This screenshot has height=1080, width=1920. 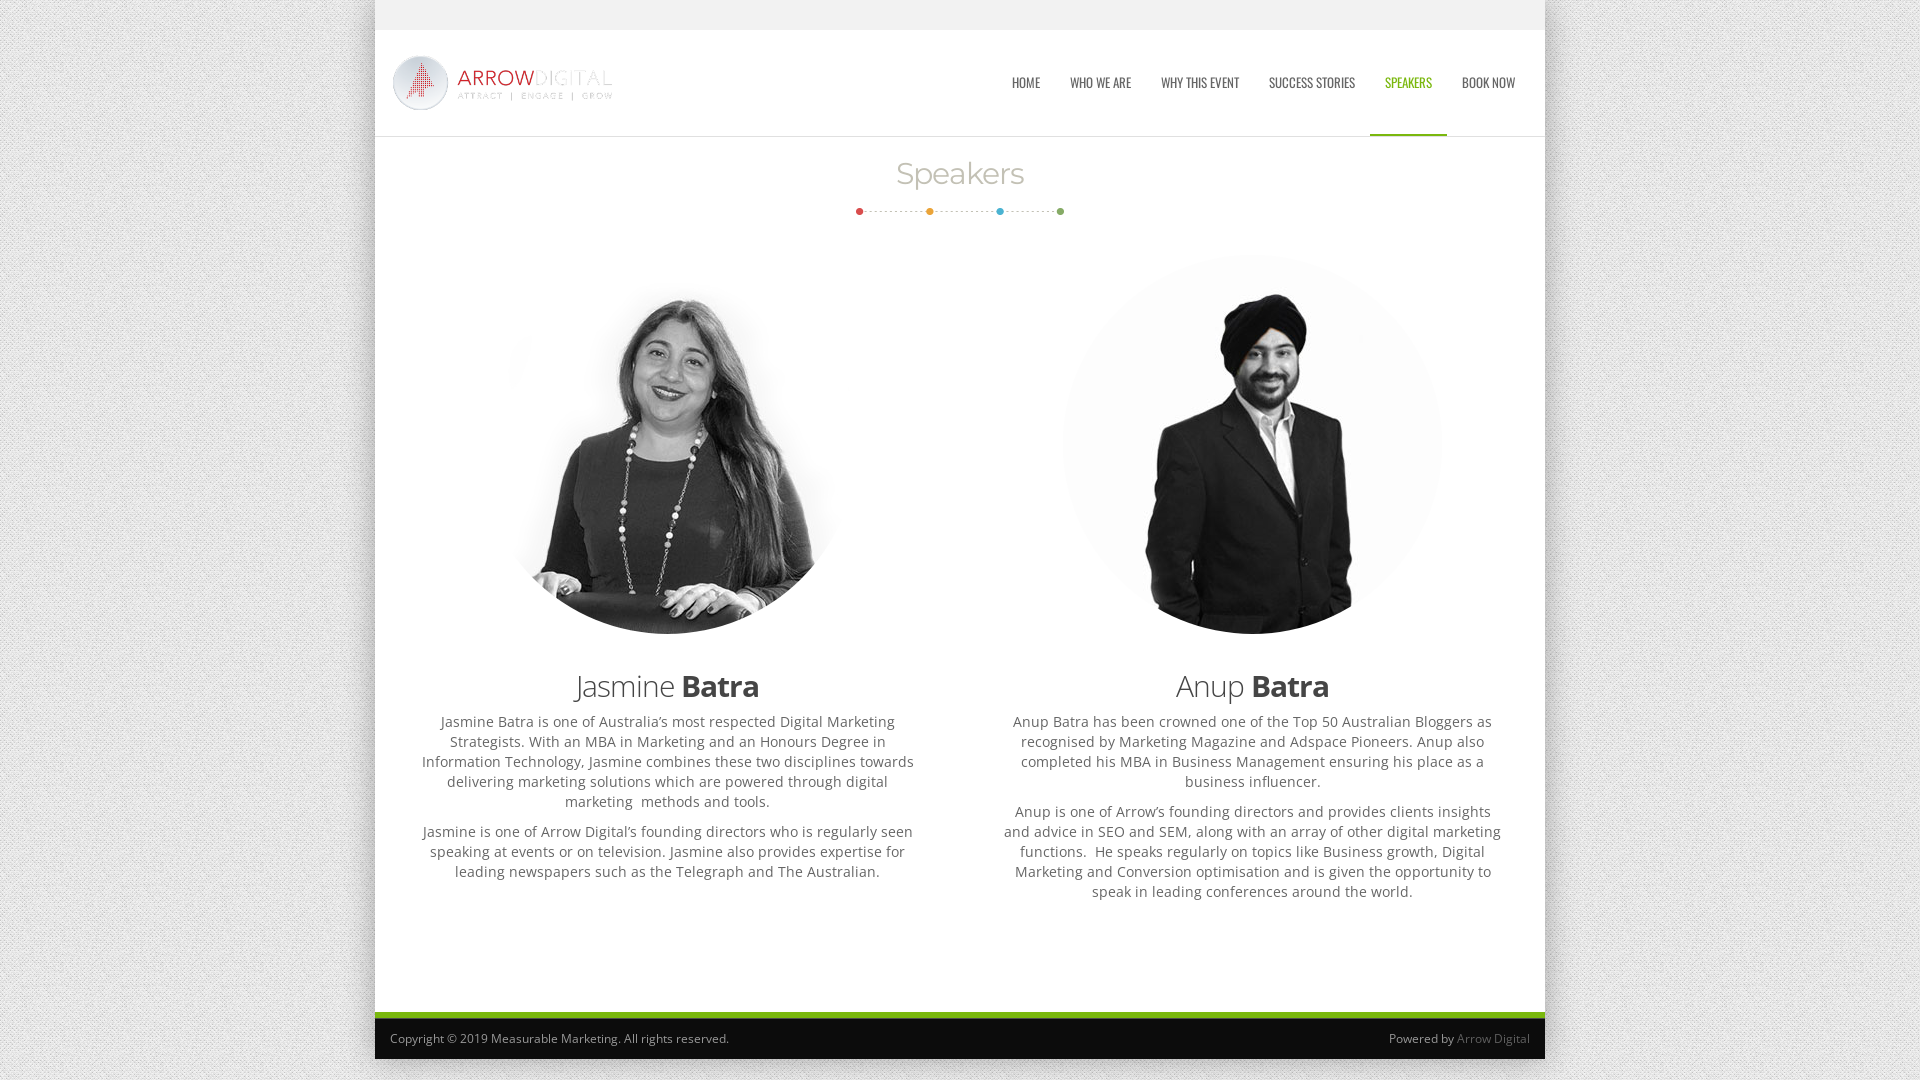 What do you see at coordinates (1100, 82) in the screenshot?
I see `WHO WE ARE` at bounding box center [1100, 82].